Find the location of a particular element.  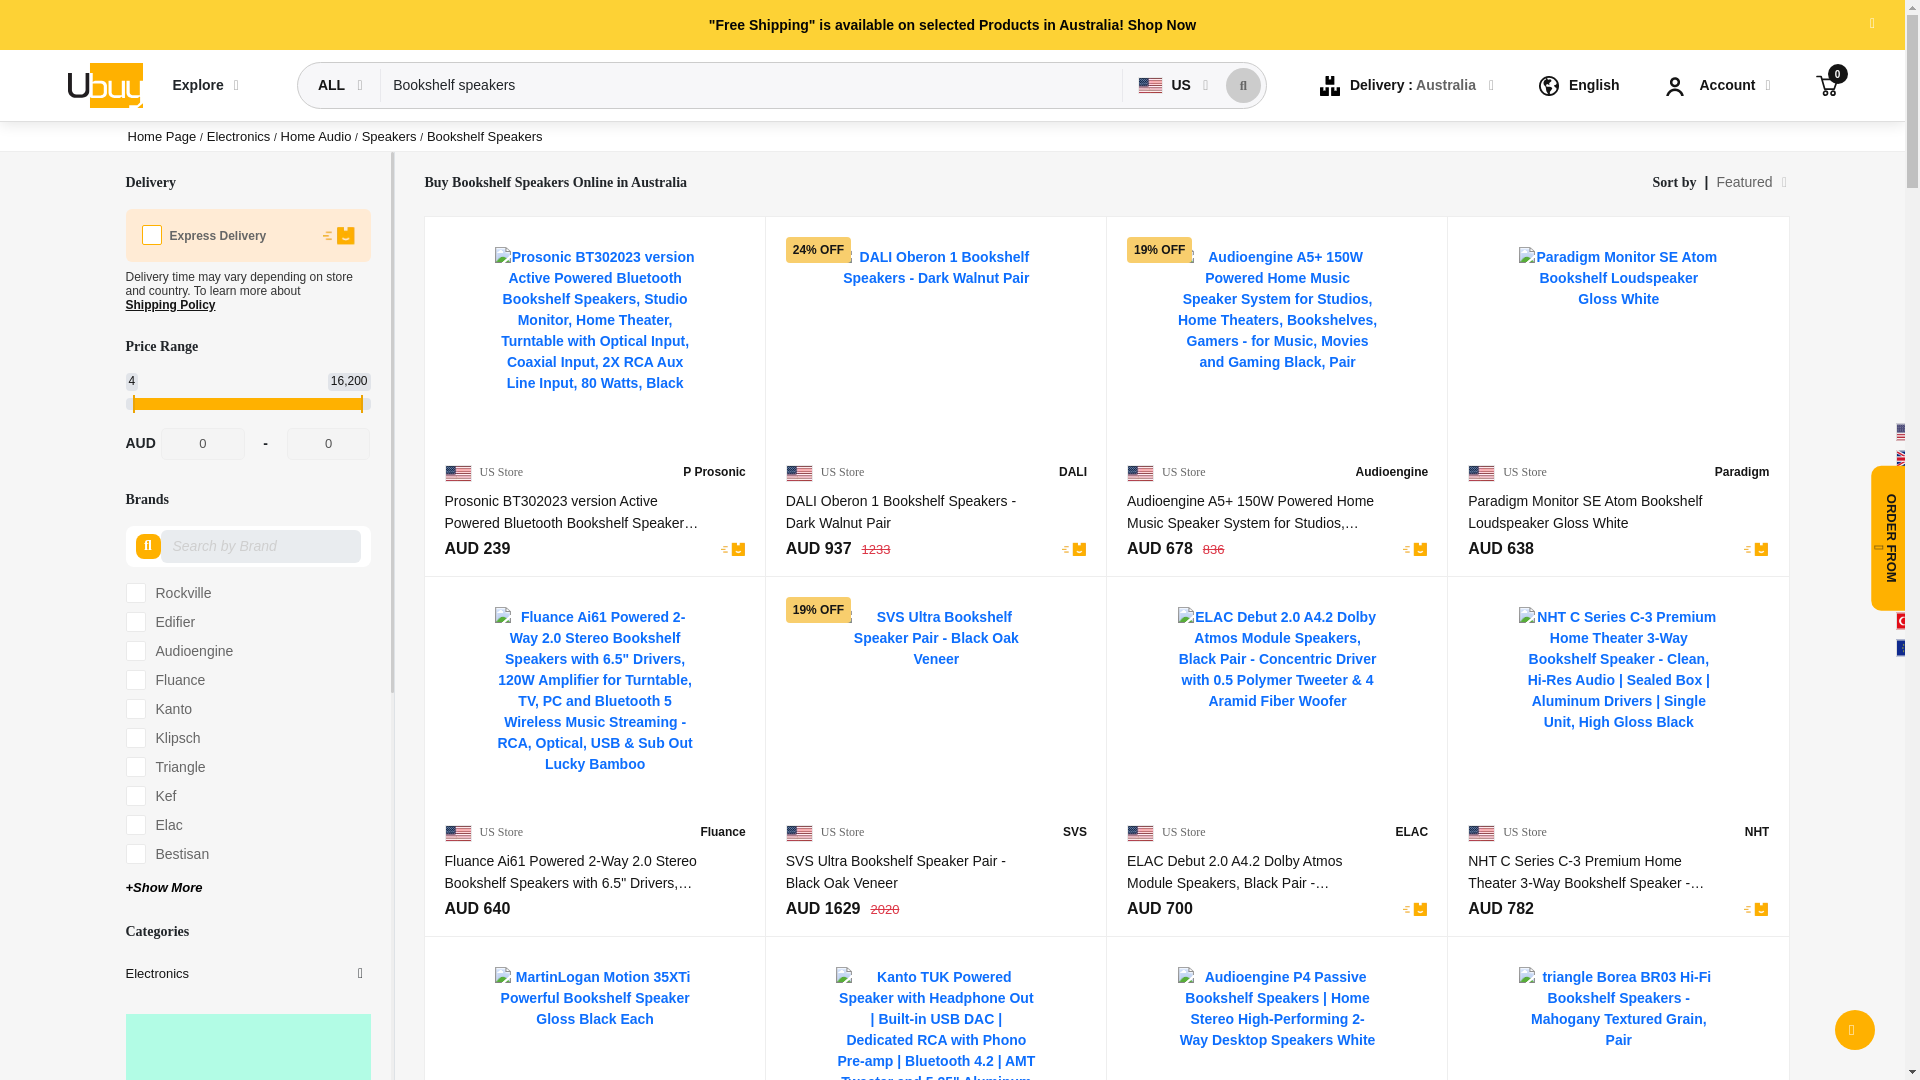

Home Audio is located at coordinates (318, 136).